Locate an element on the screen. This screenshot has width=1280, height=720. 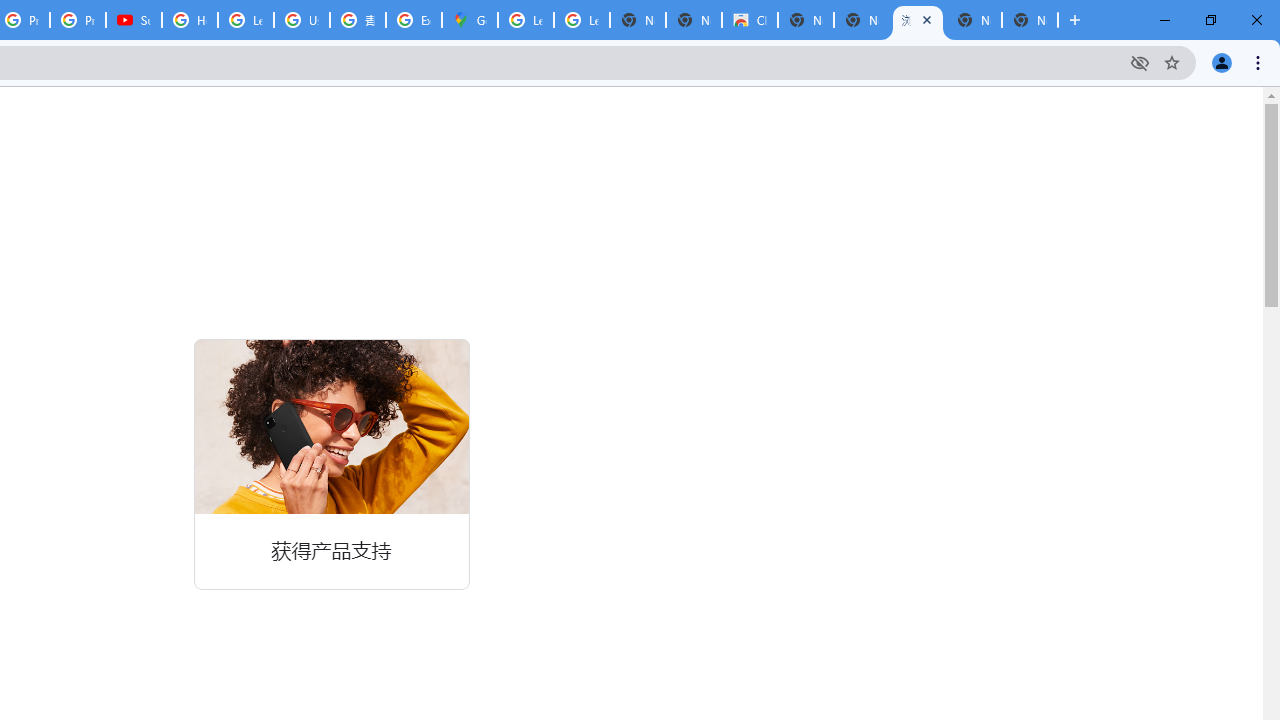
Google Maps is located at coordinates (469, 20).